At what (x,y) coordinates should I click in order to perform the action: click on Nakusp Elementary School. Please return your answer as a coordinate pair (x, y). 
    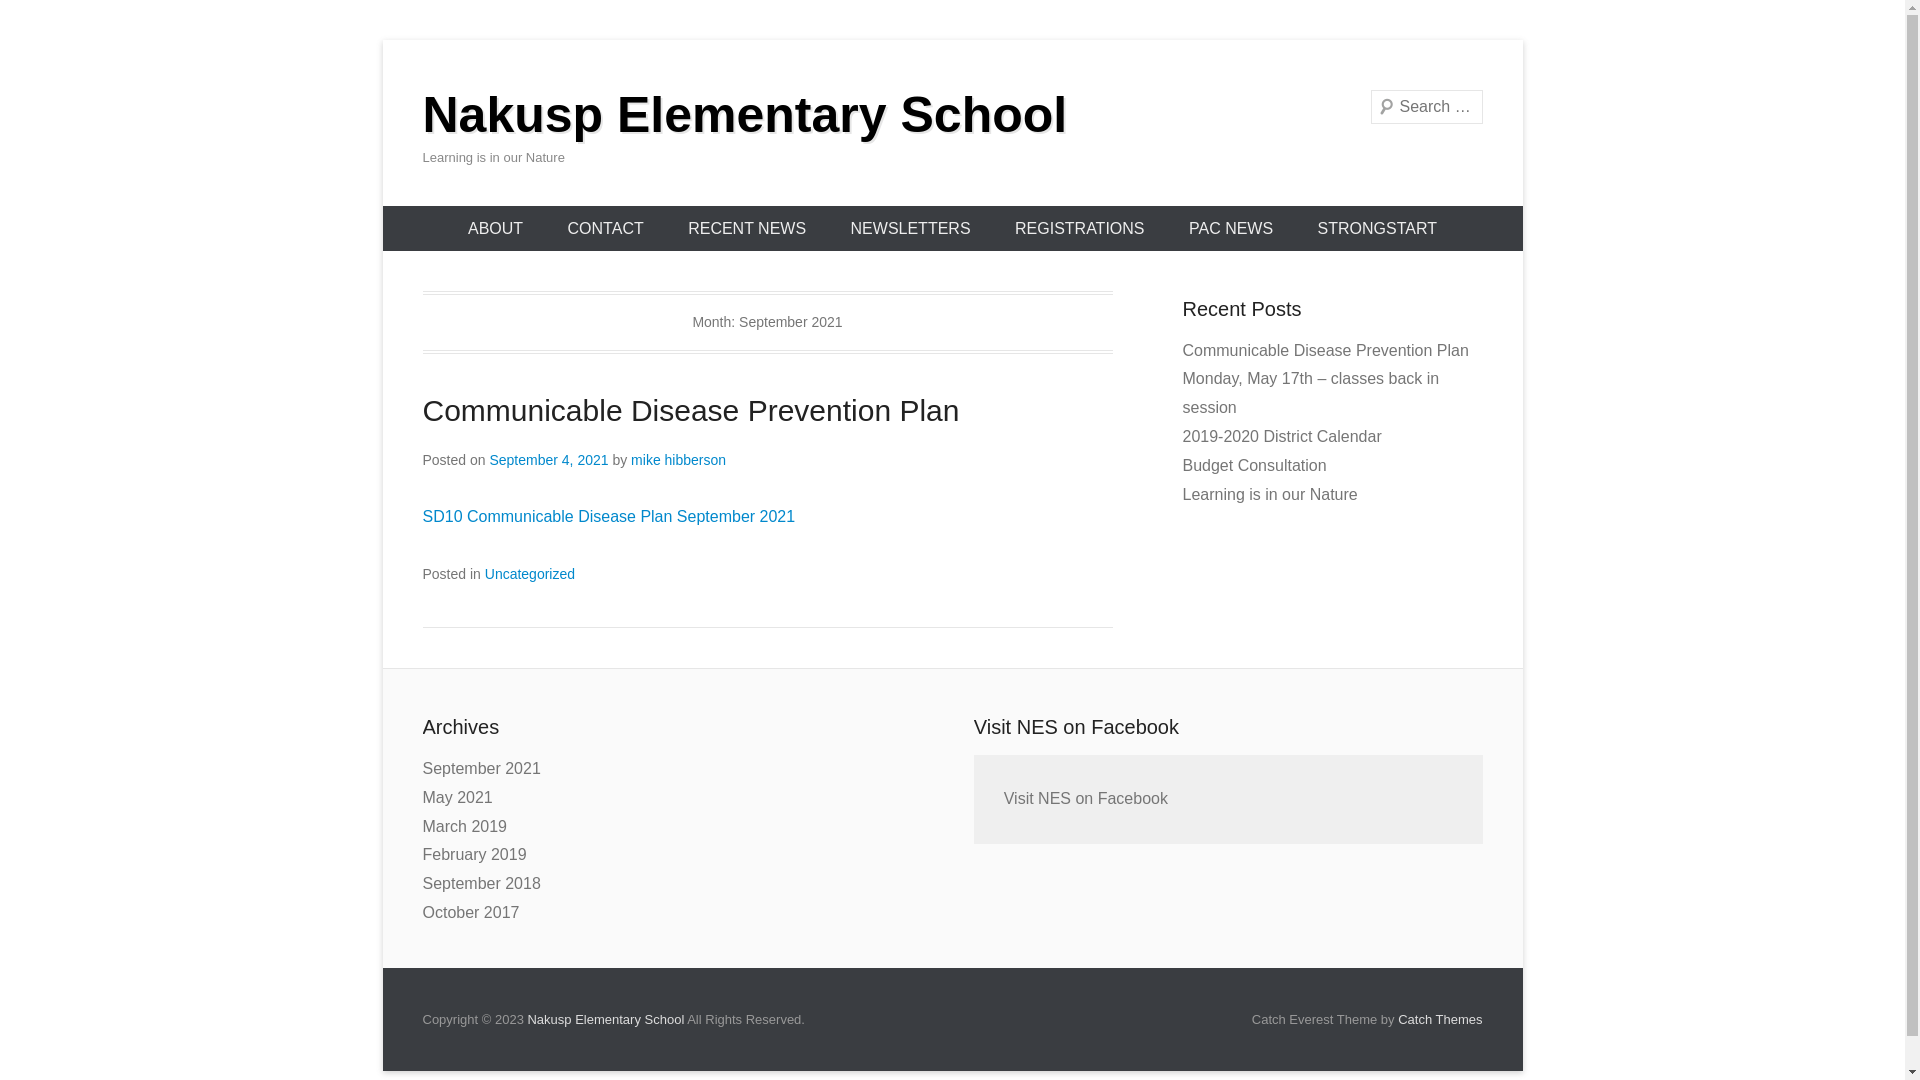
    Looking at the image, I should click on (606, 1020).